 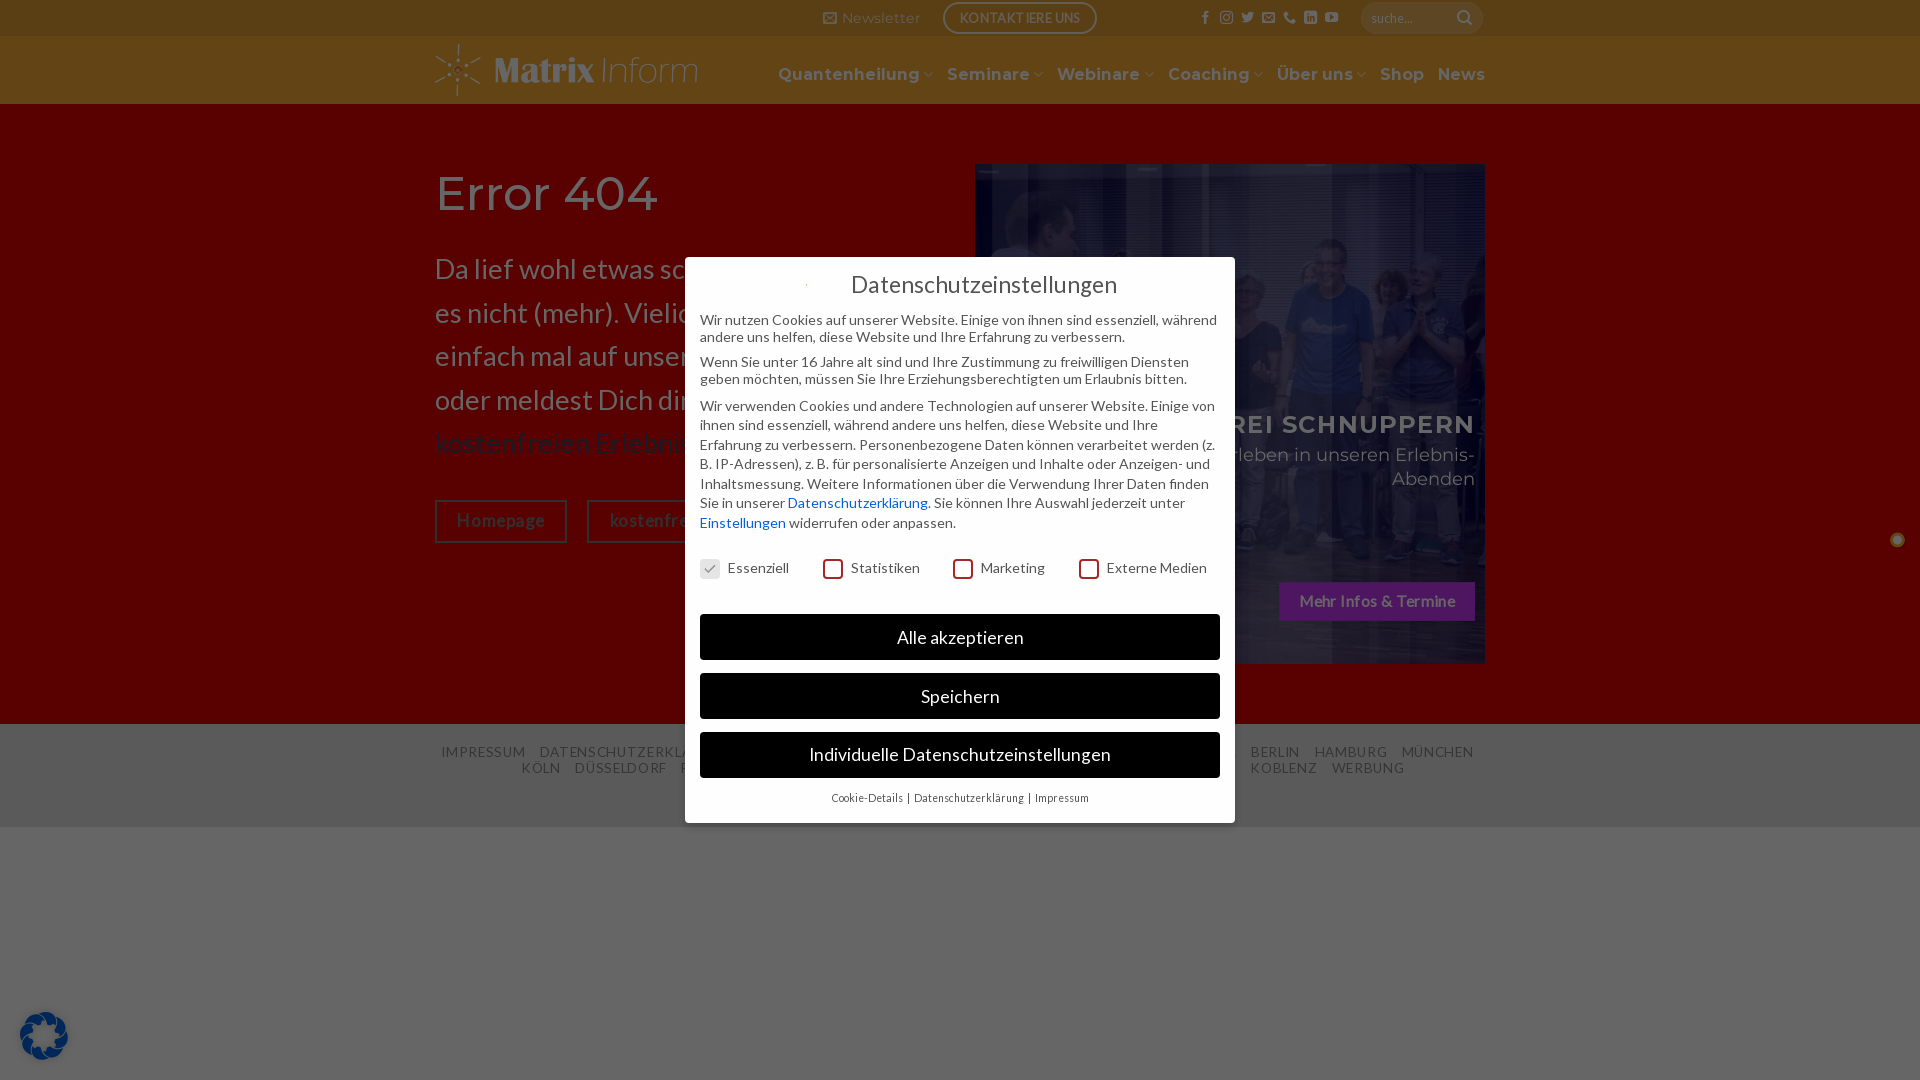 I want to click on KONTAKTIERE UNS, so click(x=1020, y=18).